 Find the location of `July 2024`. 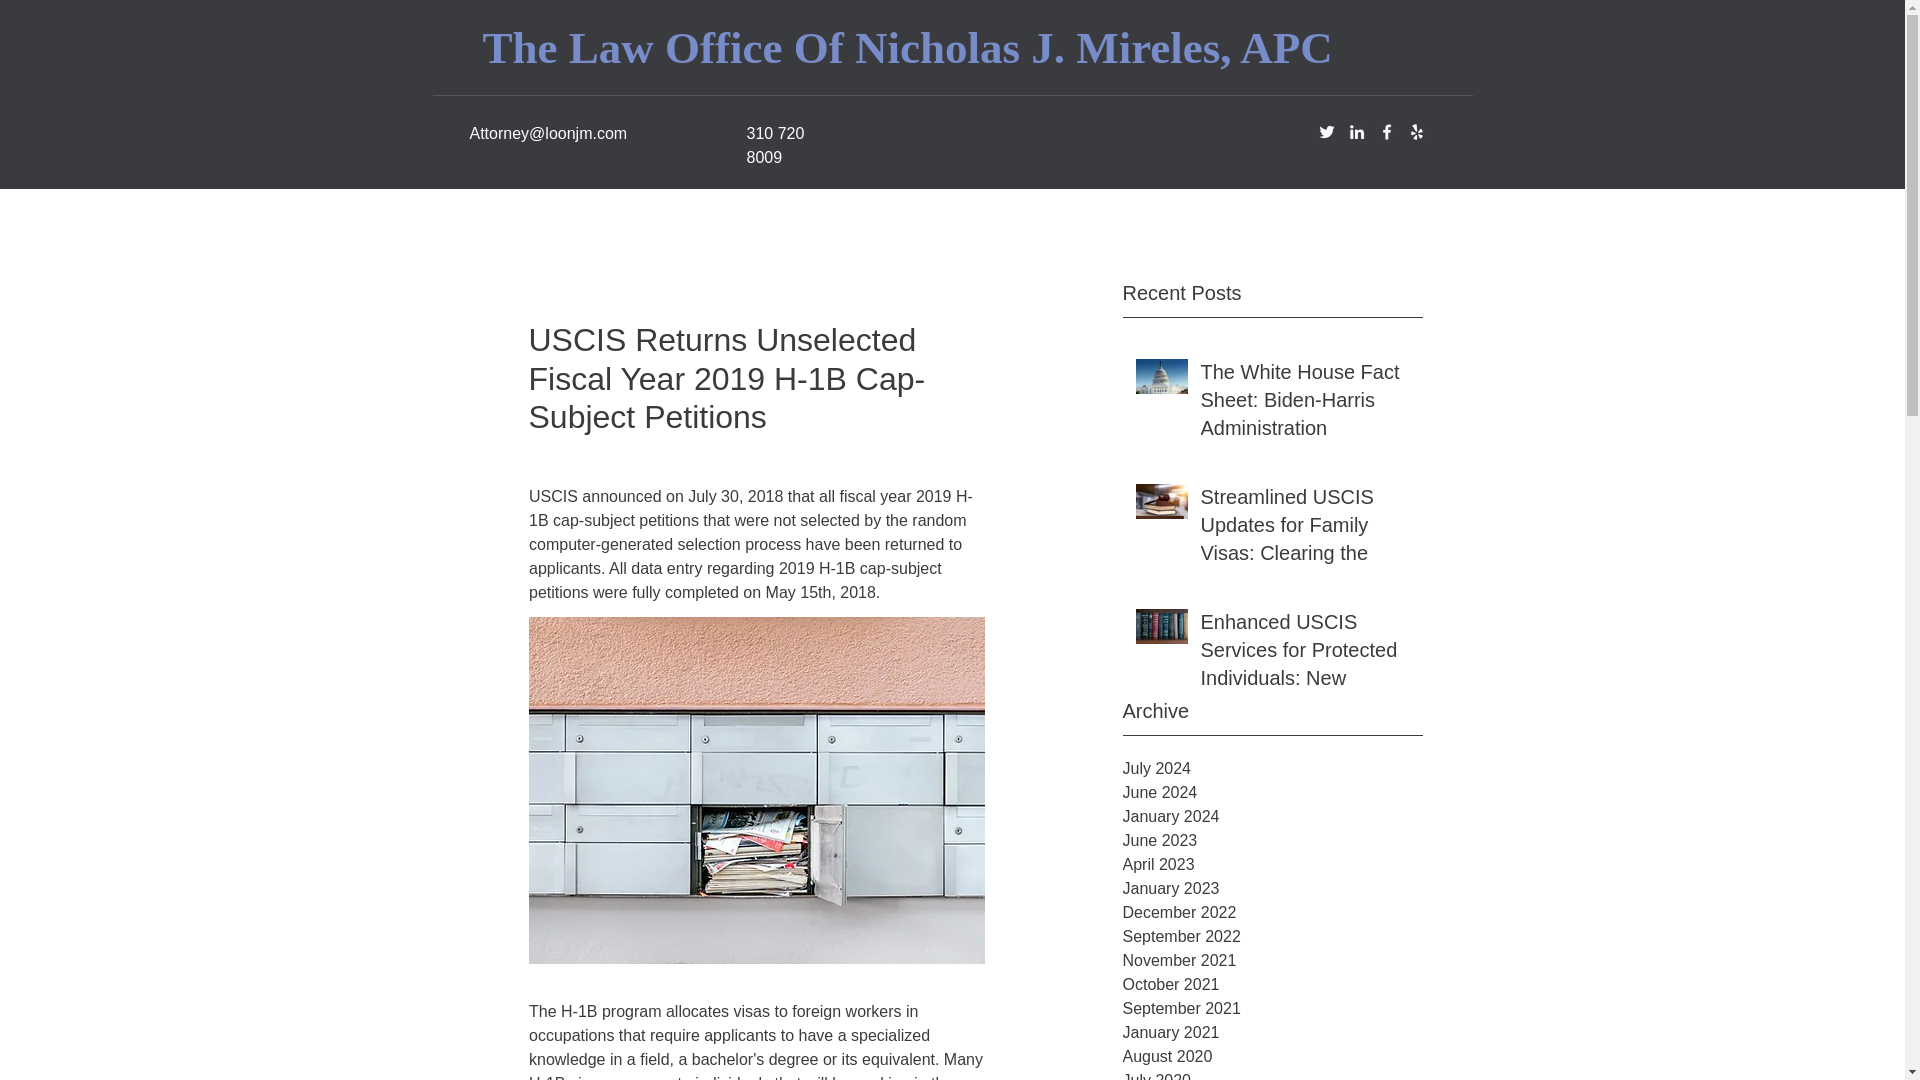

July 2024 is located at coordinates (1272, 768).